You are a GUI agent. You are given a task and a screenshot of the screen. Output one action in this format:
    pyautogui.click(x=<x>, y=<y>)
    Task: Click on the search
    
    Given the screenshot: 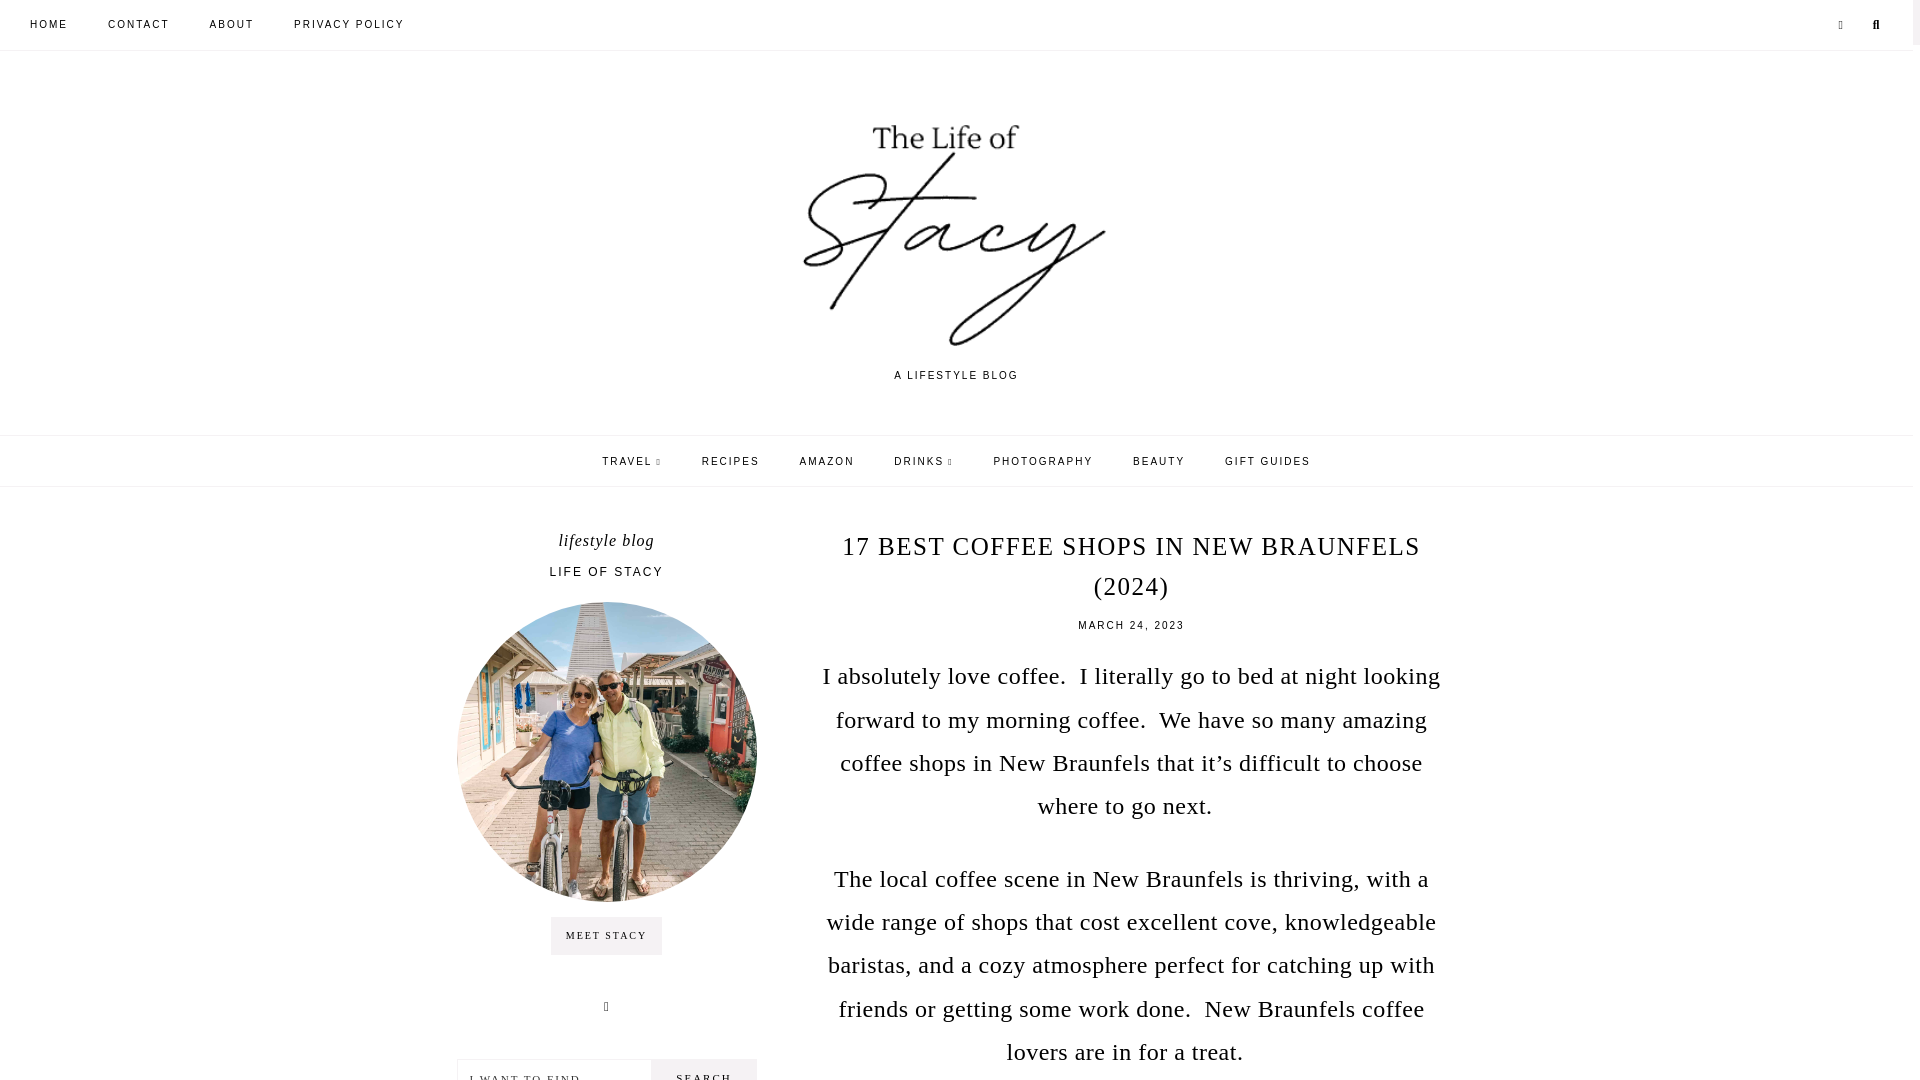 What is the action you would take?
    pyautogui.click(x=704, y=1070)
    